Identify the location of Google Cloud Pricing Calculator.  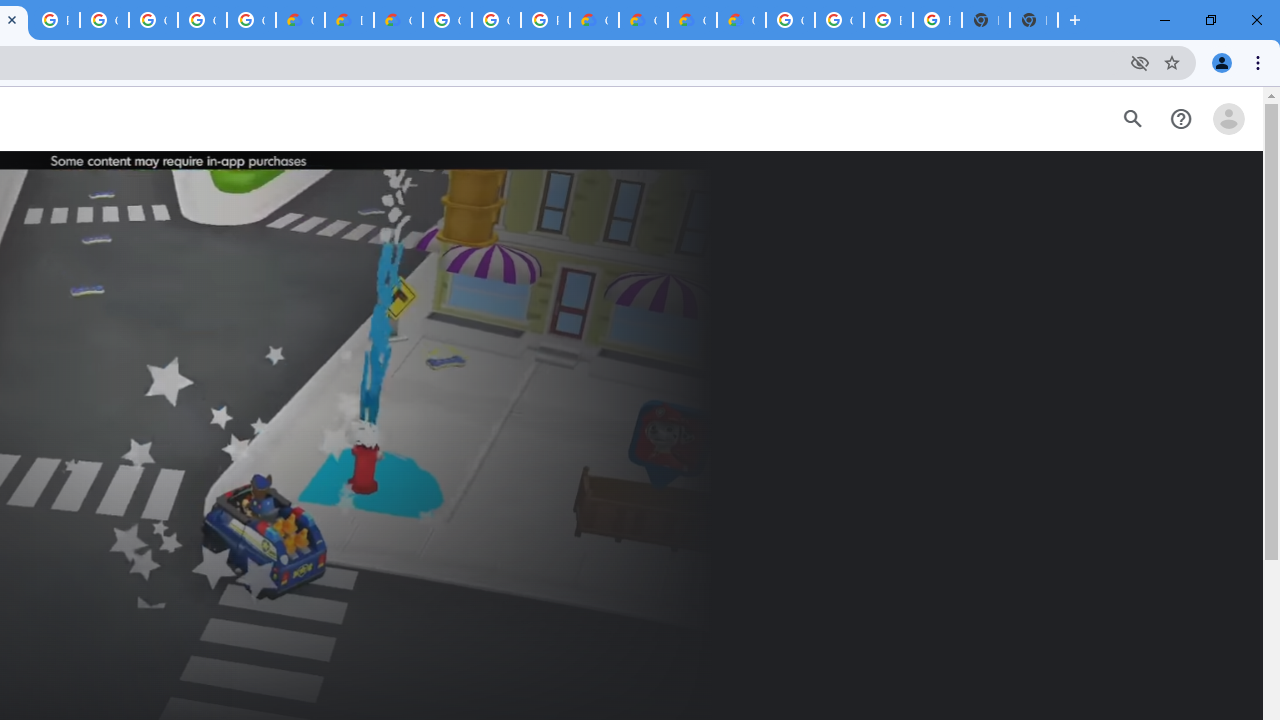
(692, 20).